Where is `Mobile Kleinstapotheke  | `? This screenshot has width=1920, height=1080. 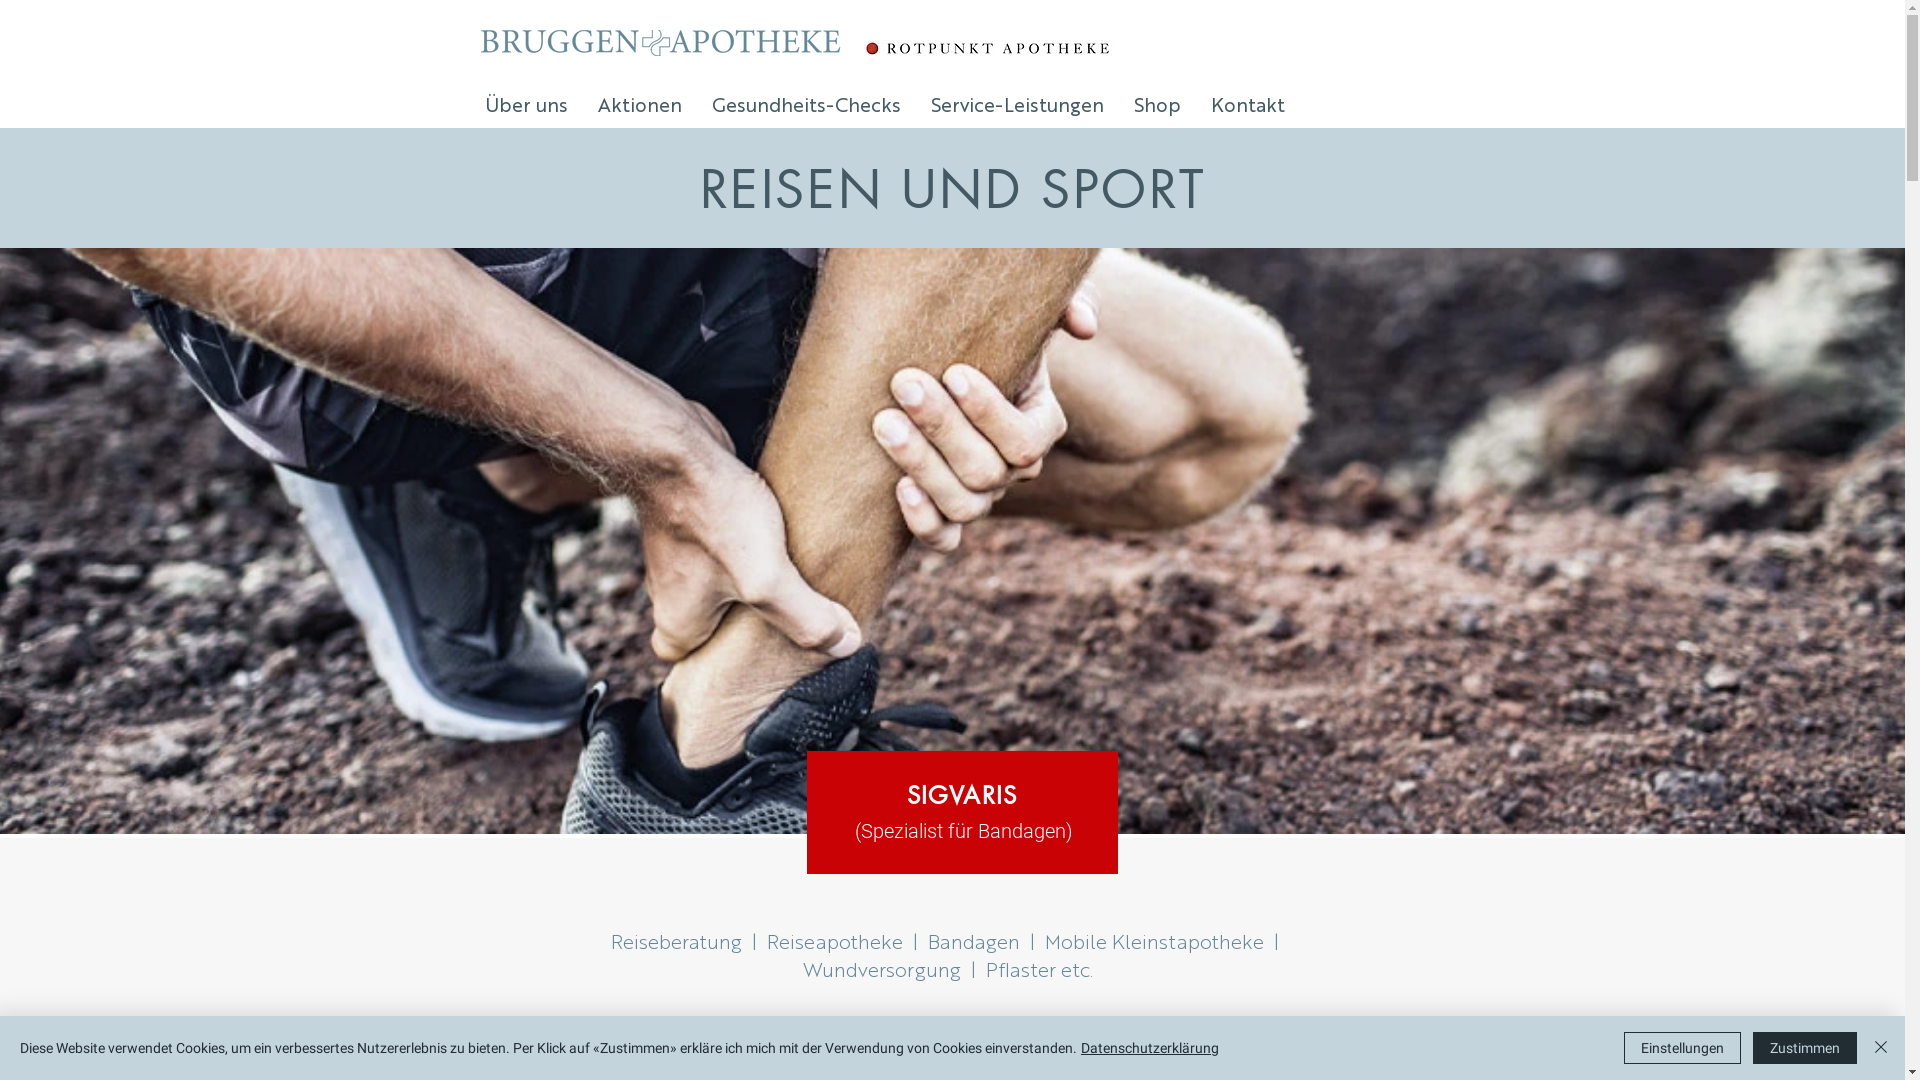
Mobile Kleinstapotheke  |  is located at coordinates (1162, 940).